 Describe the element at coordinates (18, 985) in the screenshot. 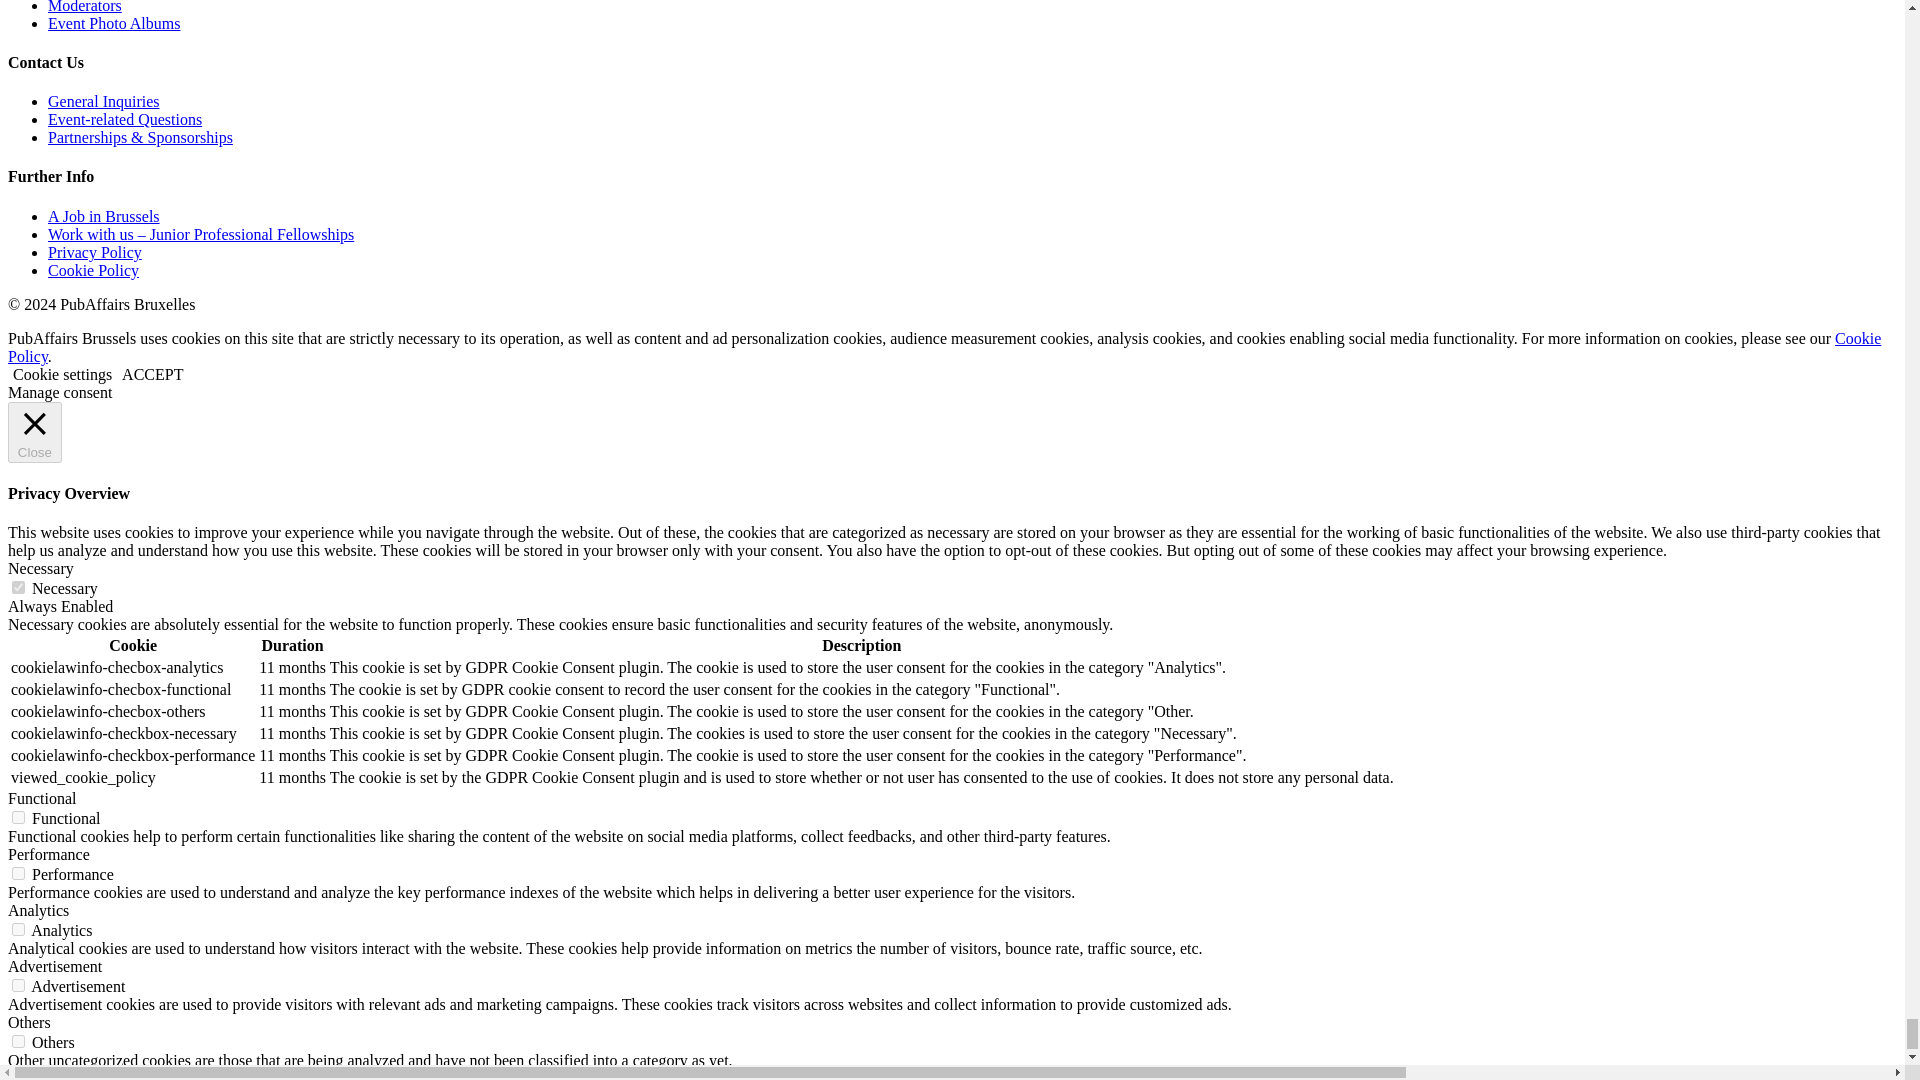

I see `on` at that location.